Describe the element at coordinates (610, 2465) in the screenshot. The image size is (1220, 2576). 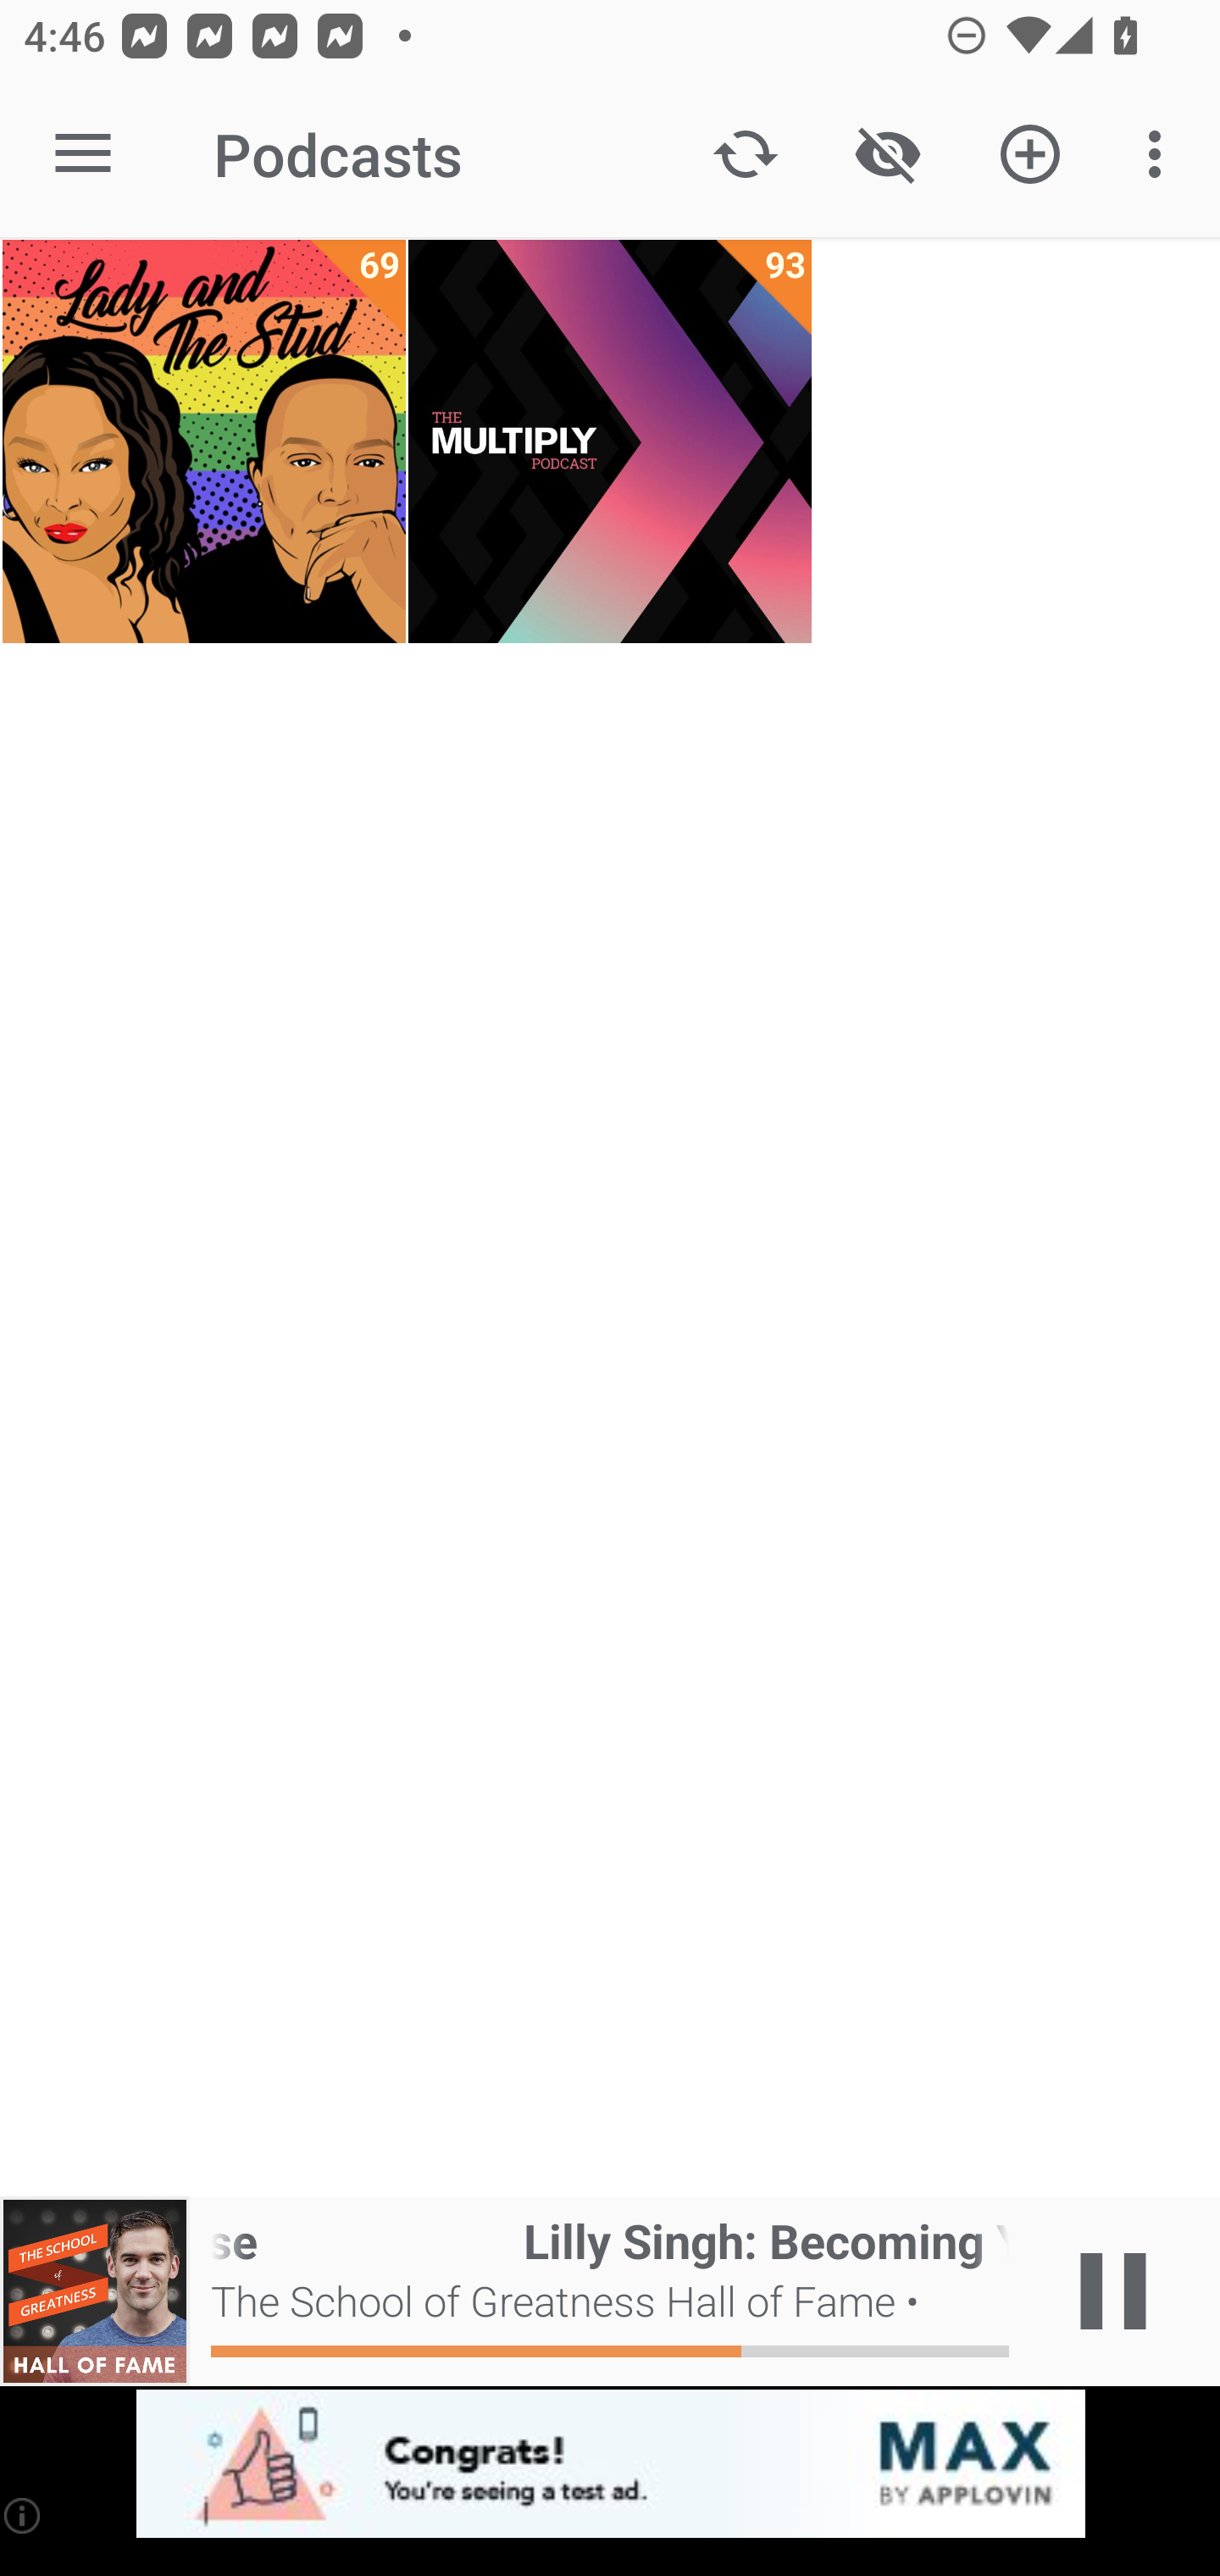
I see `app-monetization` at that location.